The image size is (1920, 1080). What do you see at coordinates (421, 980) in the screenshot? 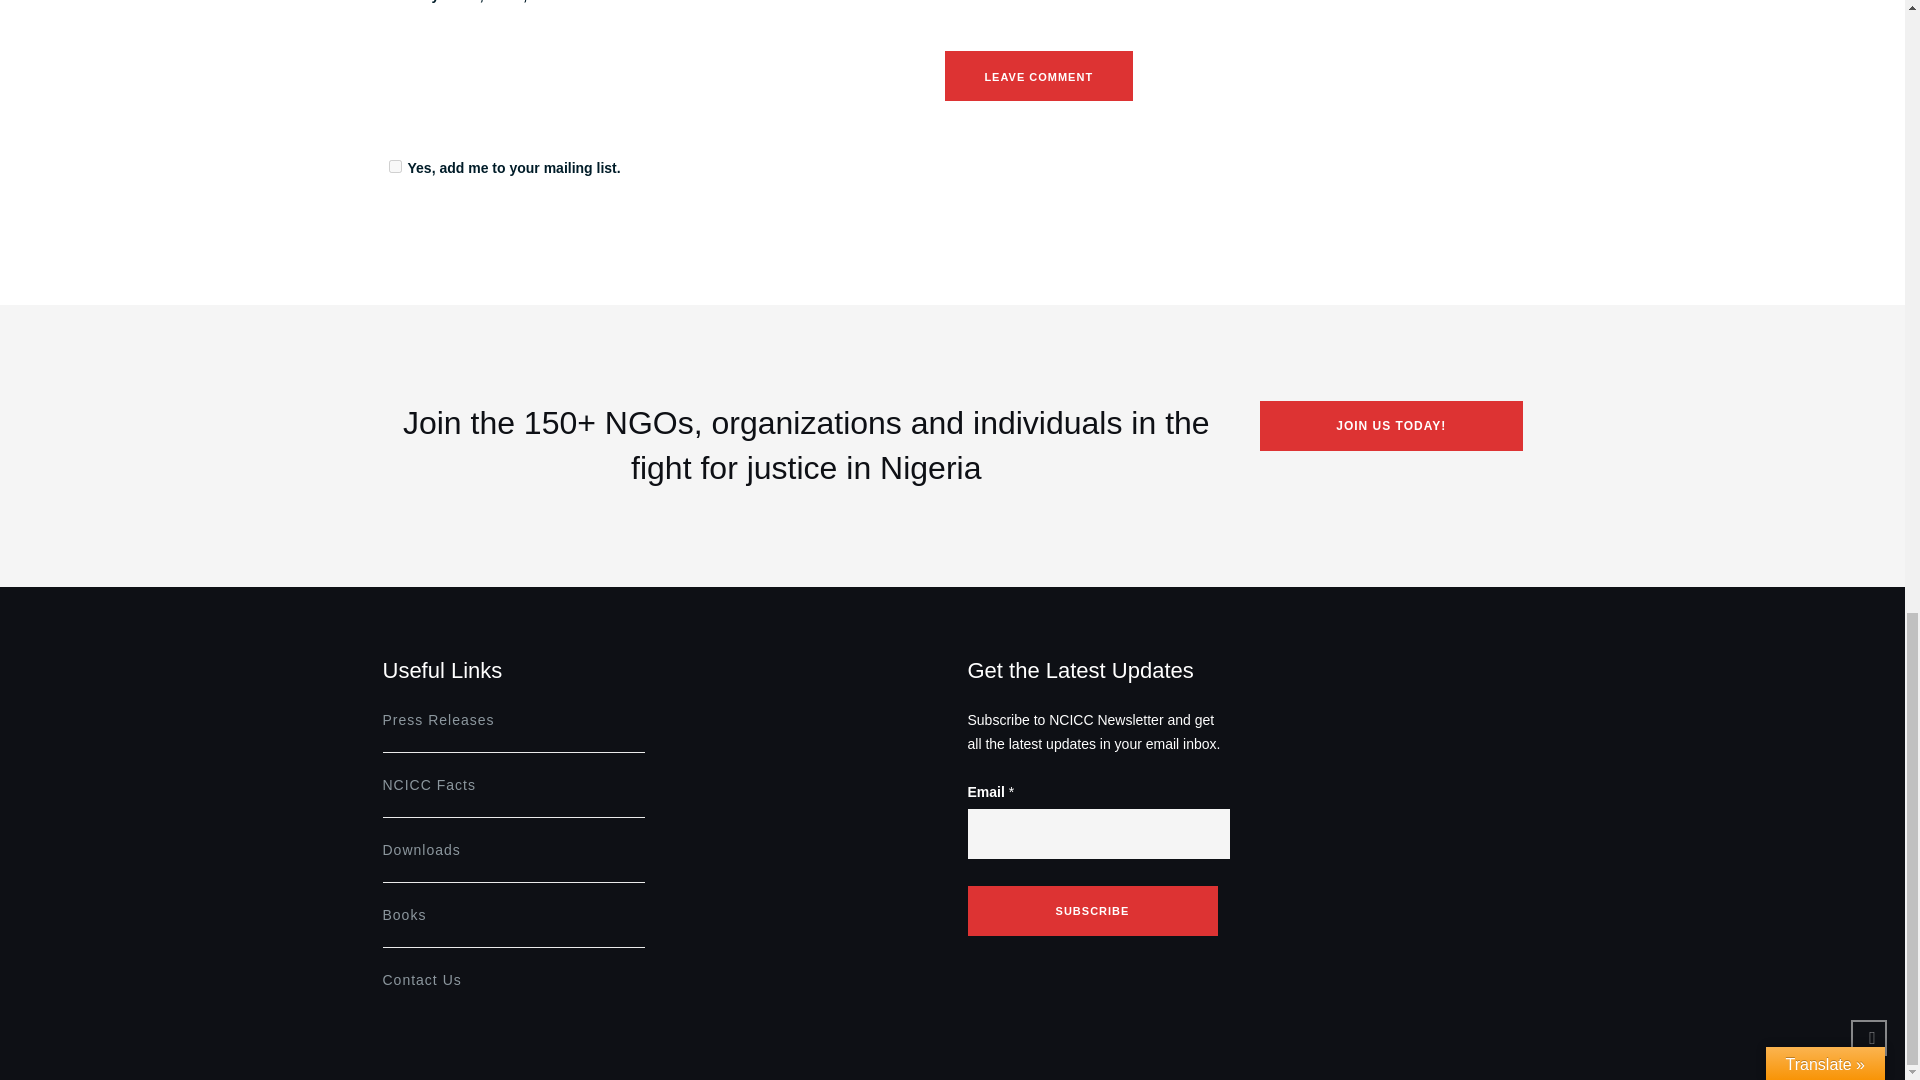
I see `Contact Us` at bounding box center [421, 980].